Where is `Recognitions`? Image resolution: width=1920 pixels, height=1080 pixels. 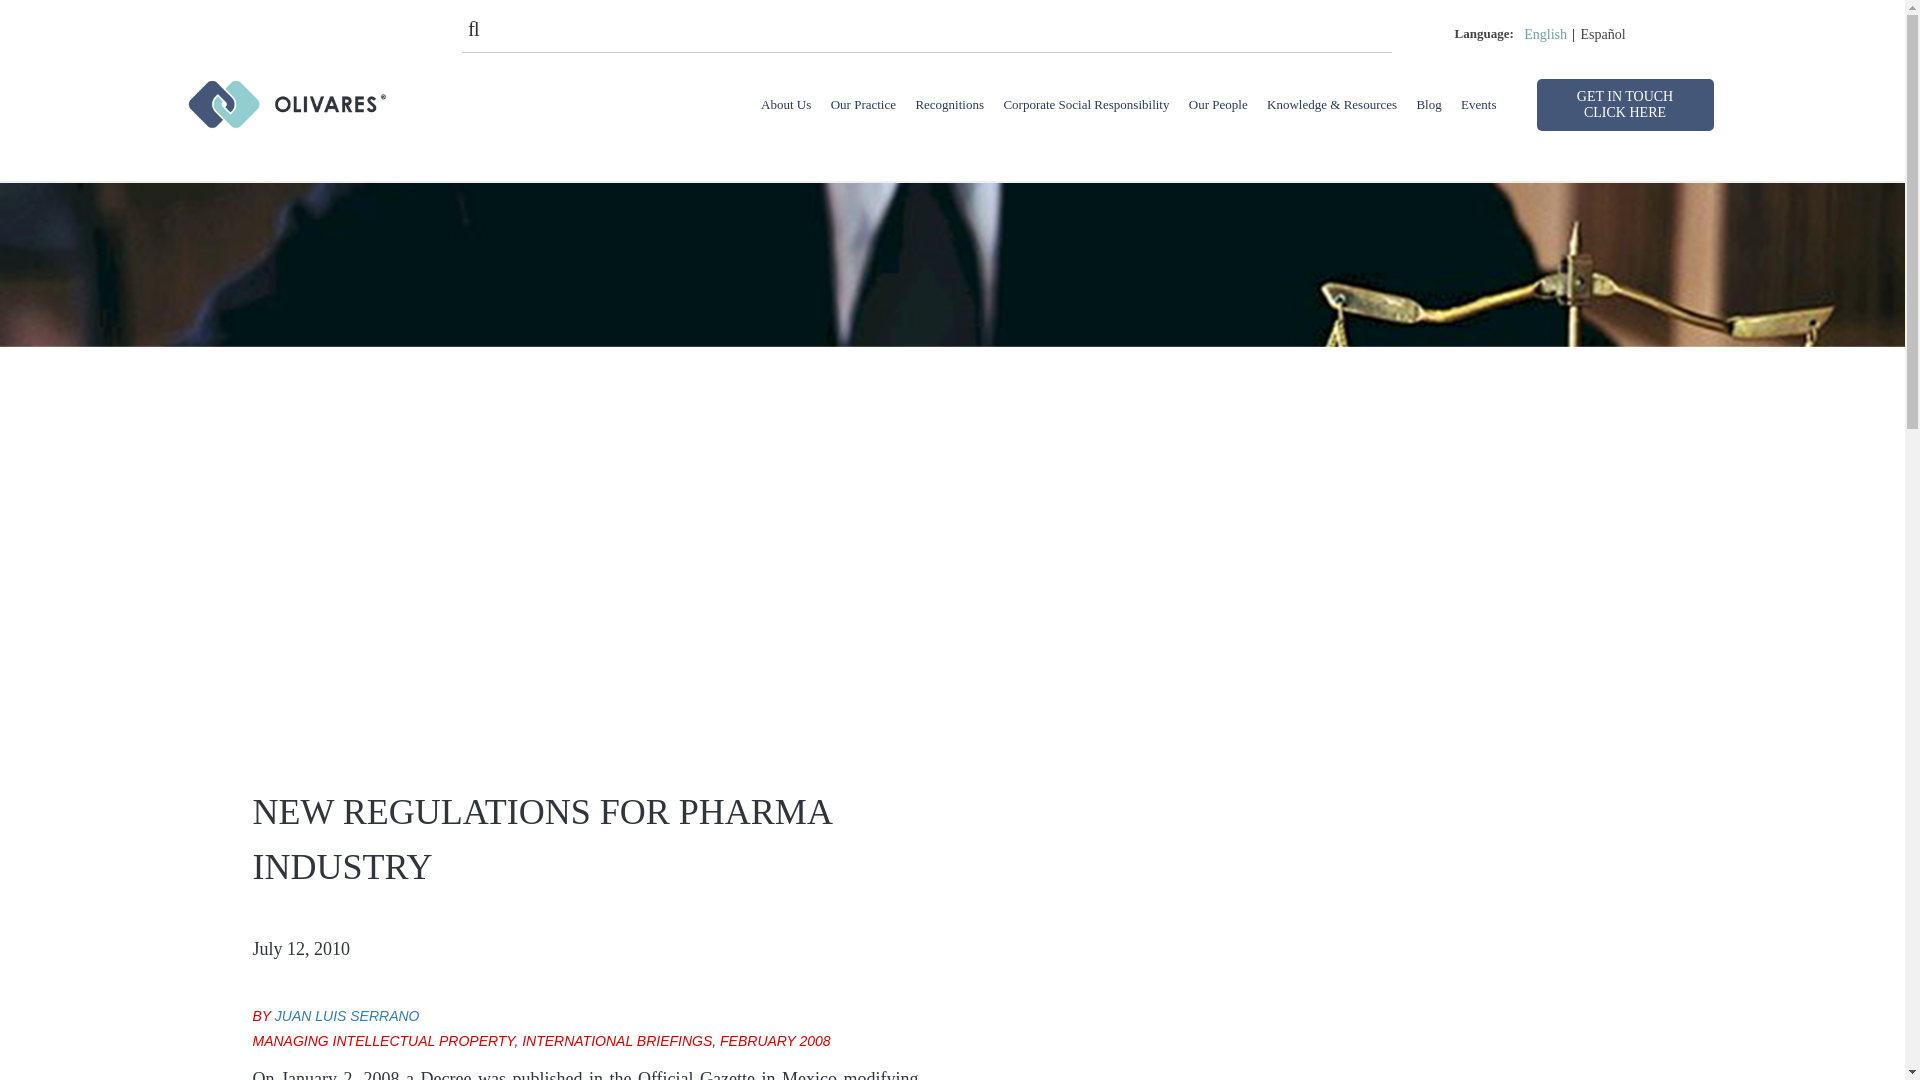 Recognitions is located at coordinates (949, 104).